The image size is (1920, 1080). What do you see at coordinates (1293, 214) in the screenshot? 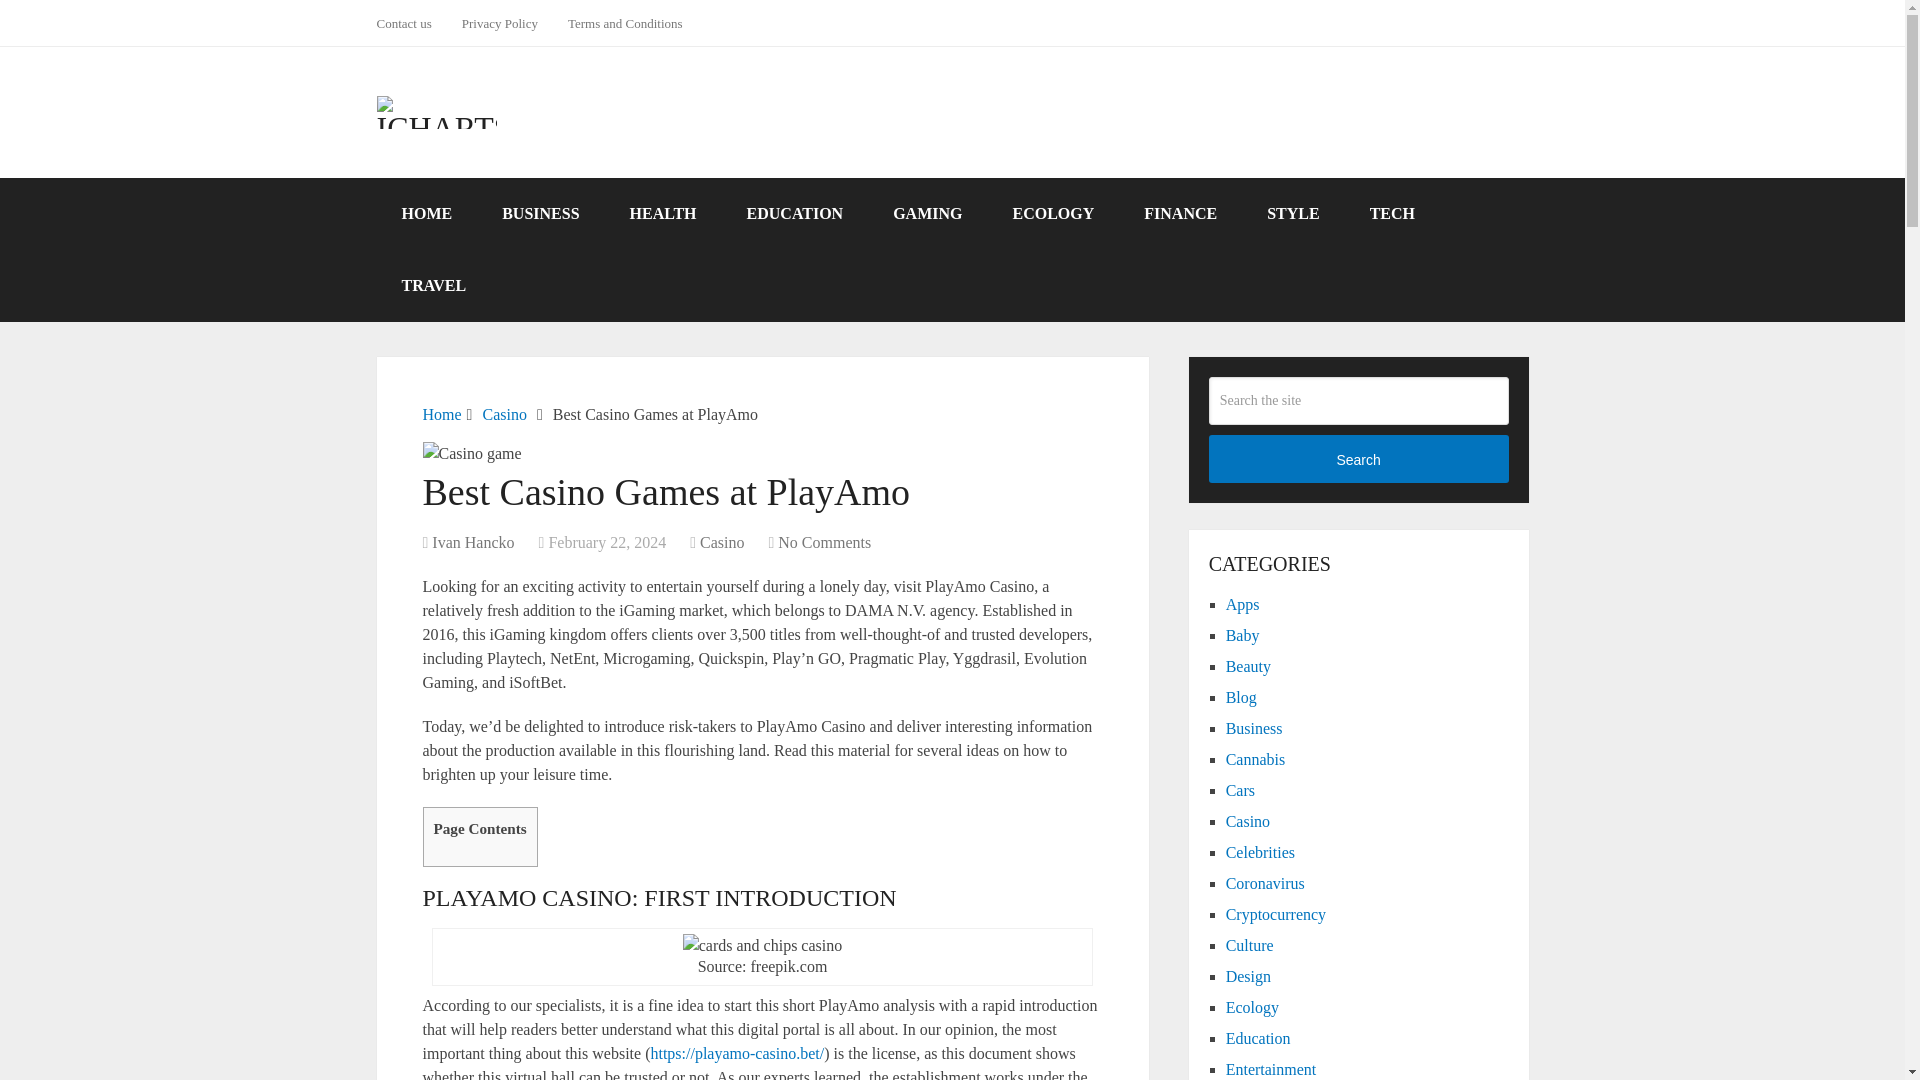
I see `STYLE` at bounding box center [1293, 214].